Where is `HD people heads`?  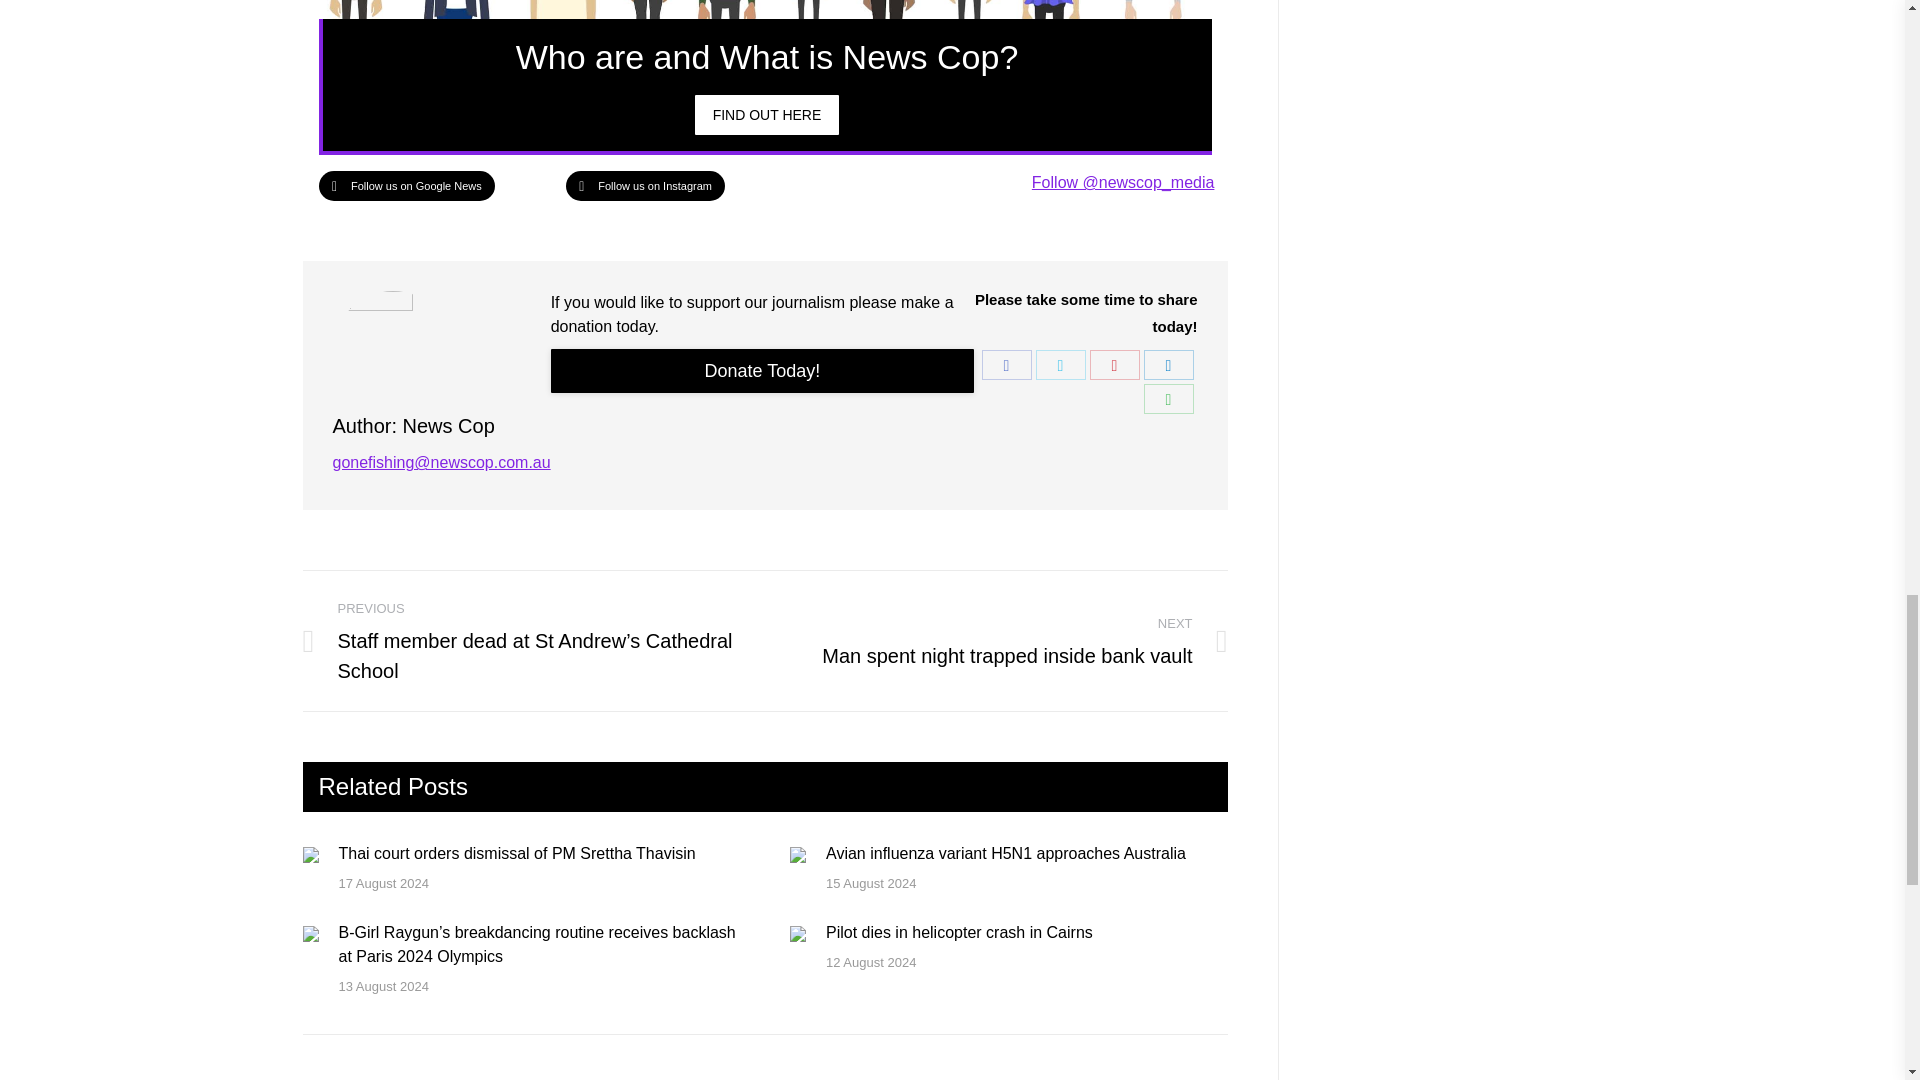
HD people heads is located at coordinates (764, 10).